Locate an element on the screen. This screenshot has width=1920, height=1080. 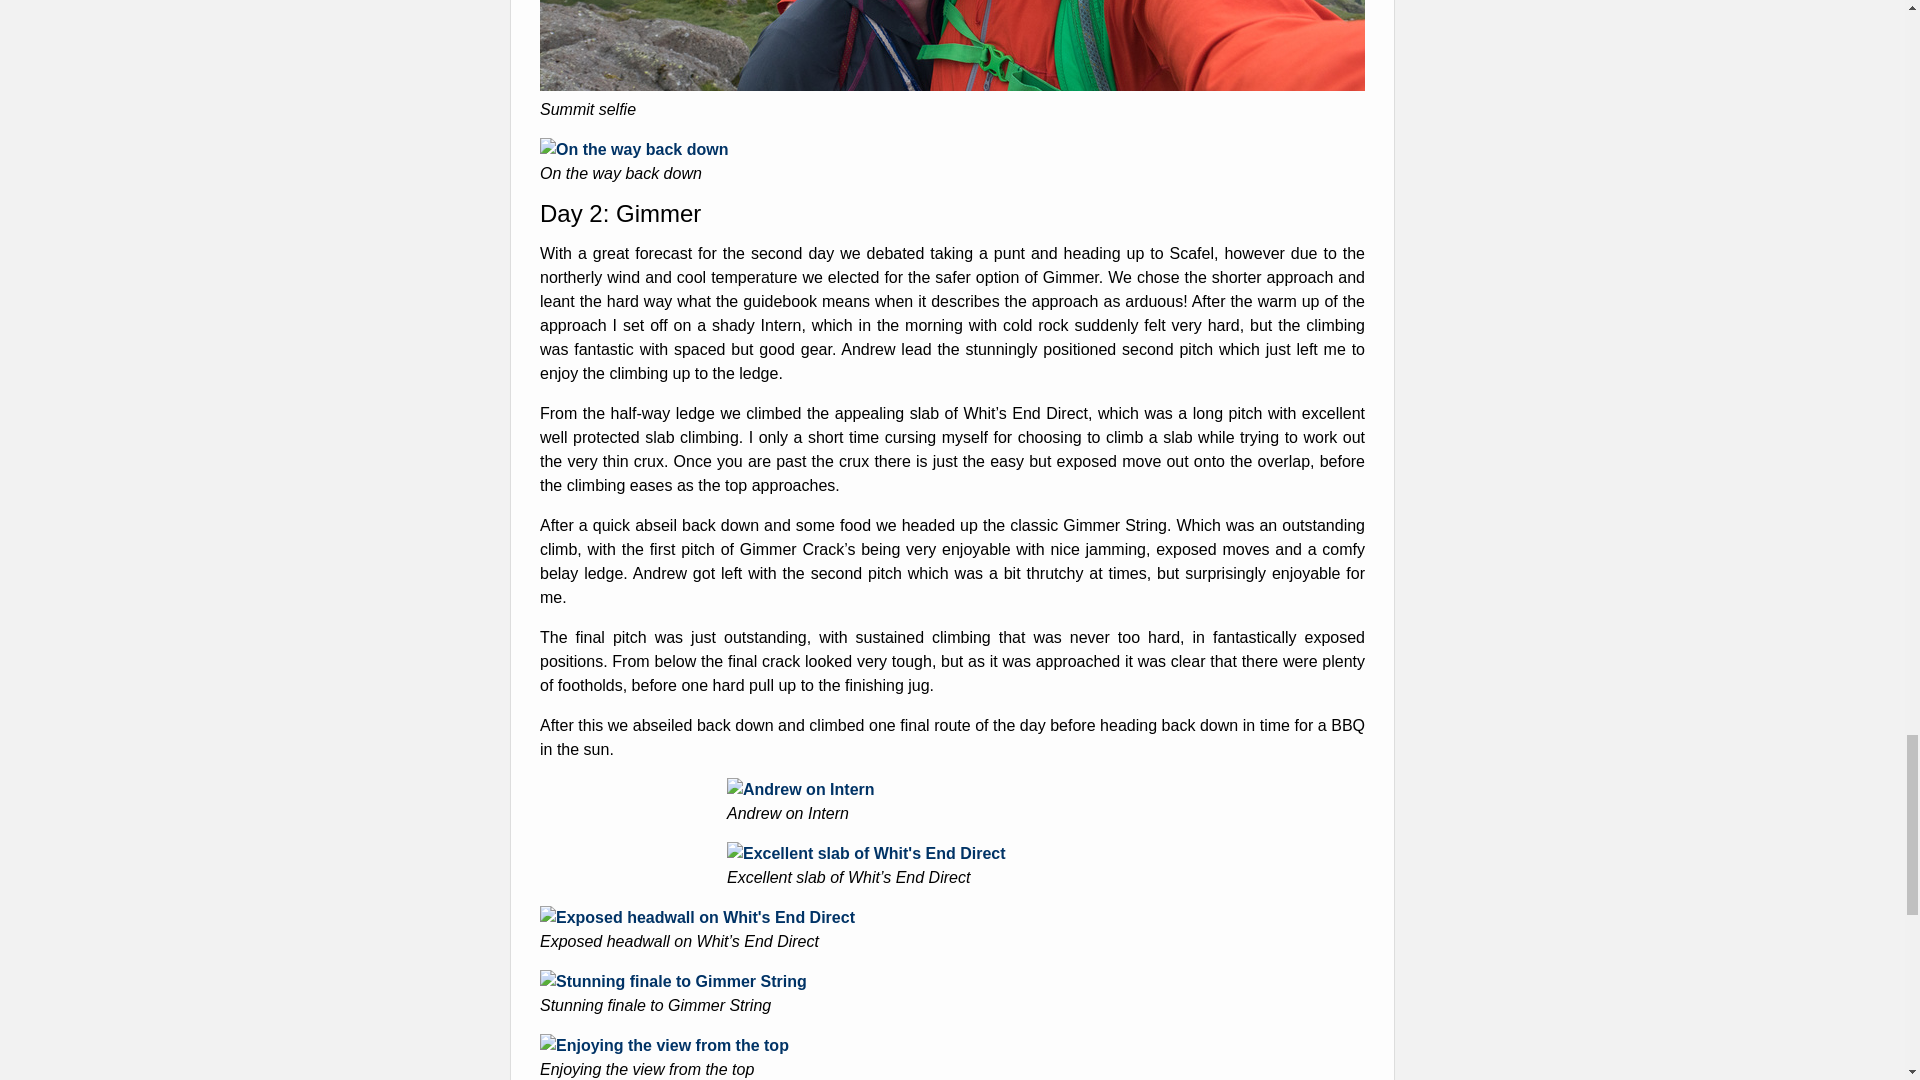
Summit selfie is located at coordinates (952, 84).